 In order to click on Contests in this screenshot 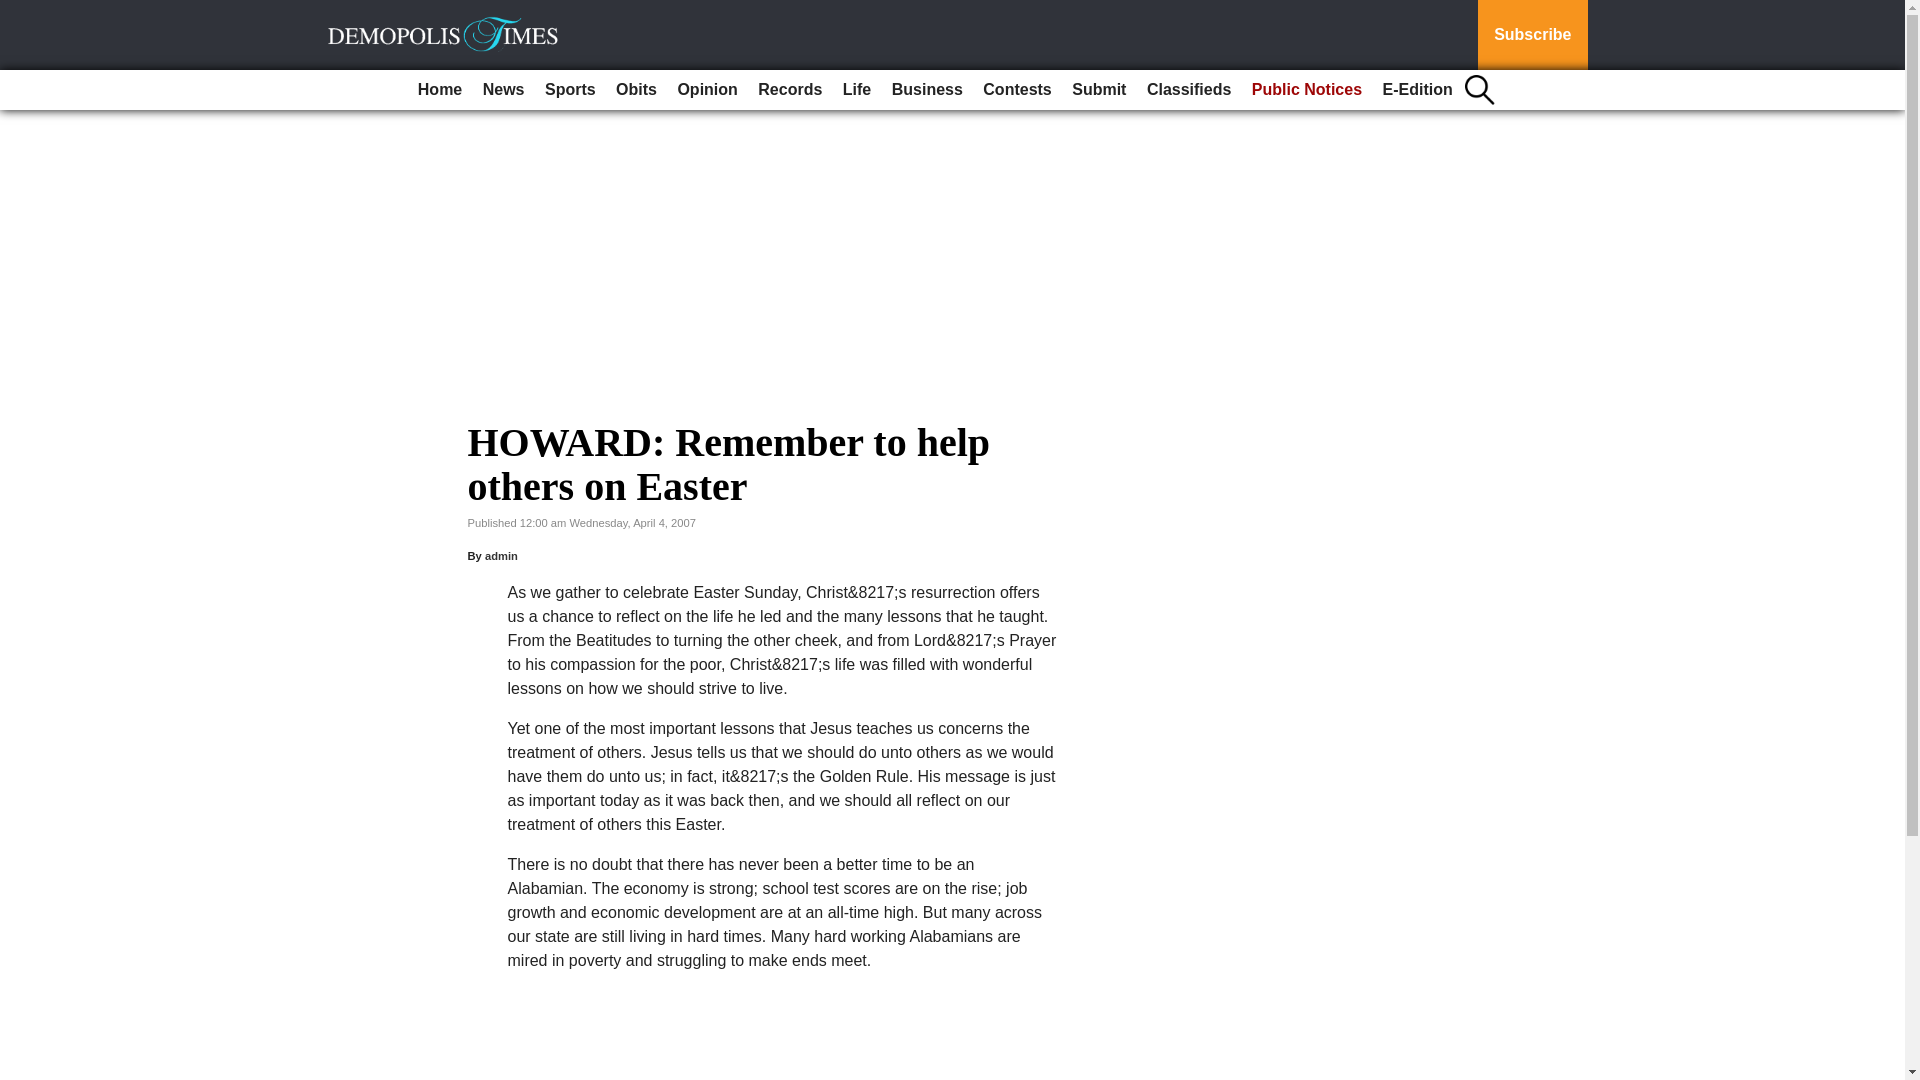, I will do `click(1017, 90)`.